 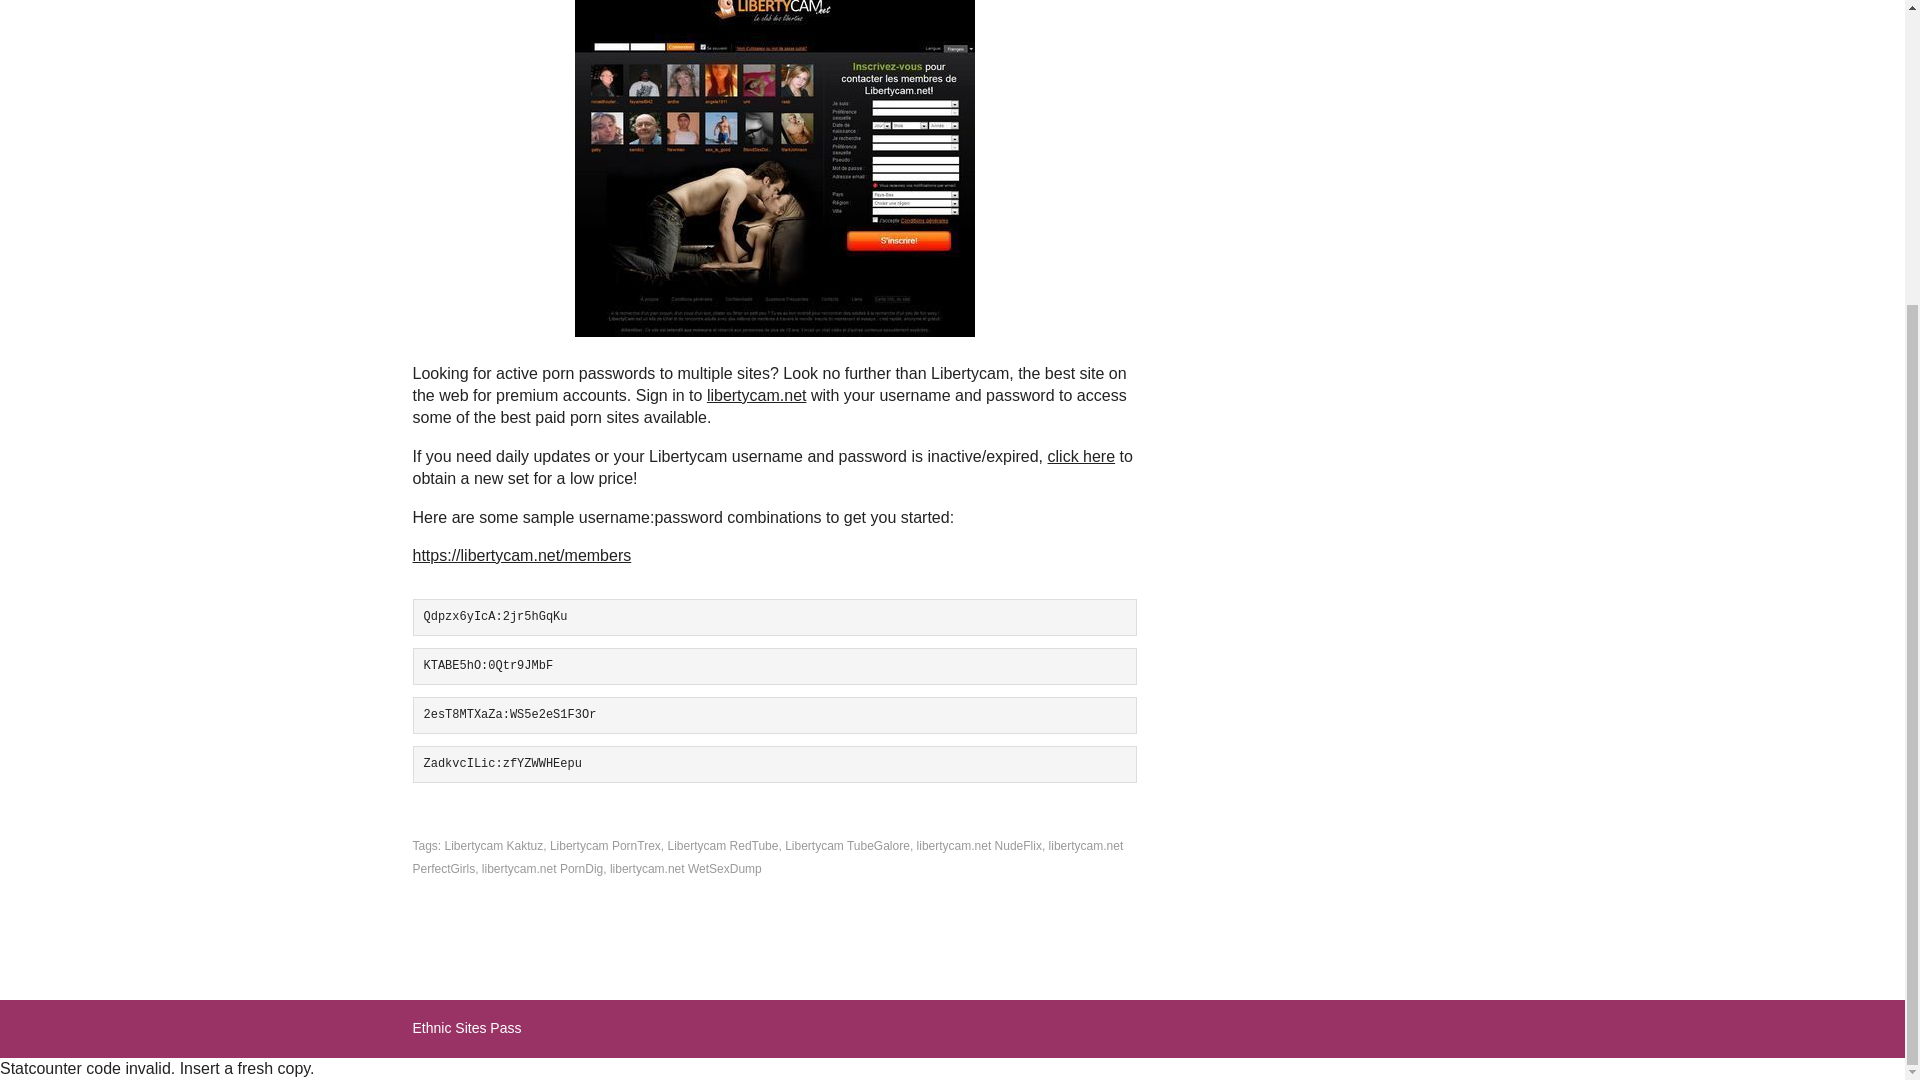 What do you see at coordinates (1082, 456) in the screenshot?
I see `click here` at bounding box center [1082, 456].